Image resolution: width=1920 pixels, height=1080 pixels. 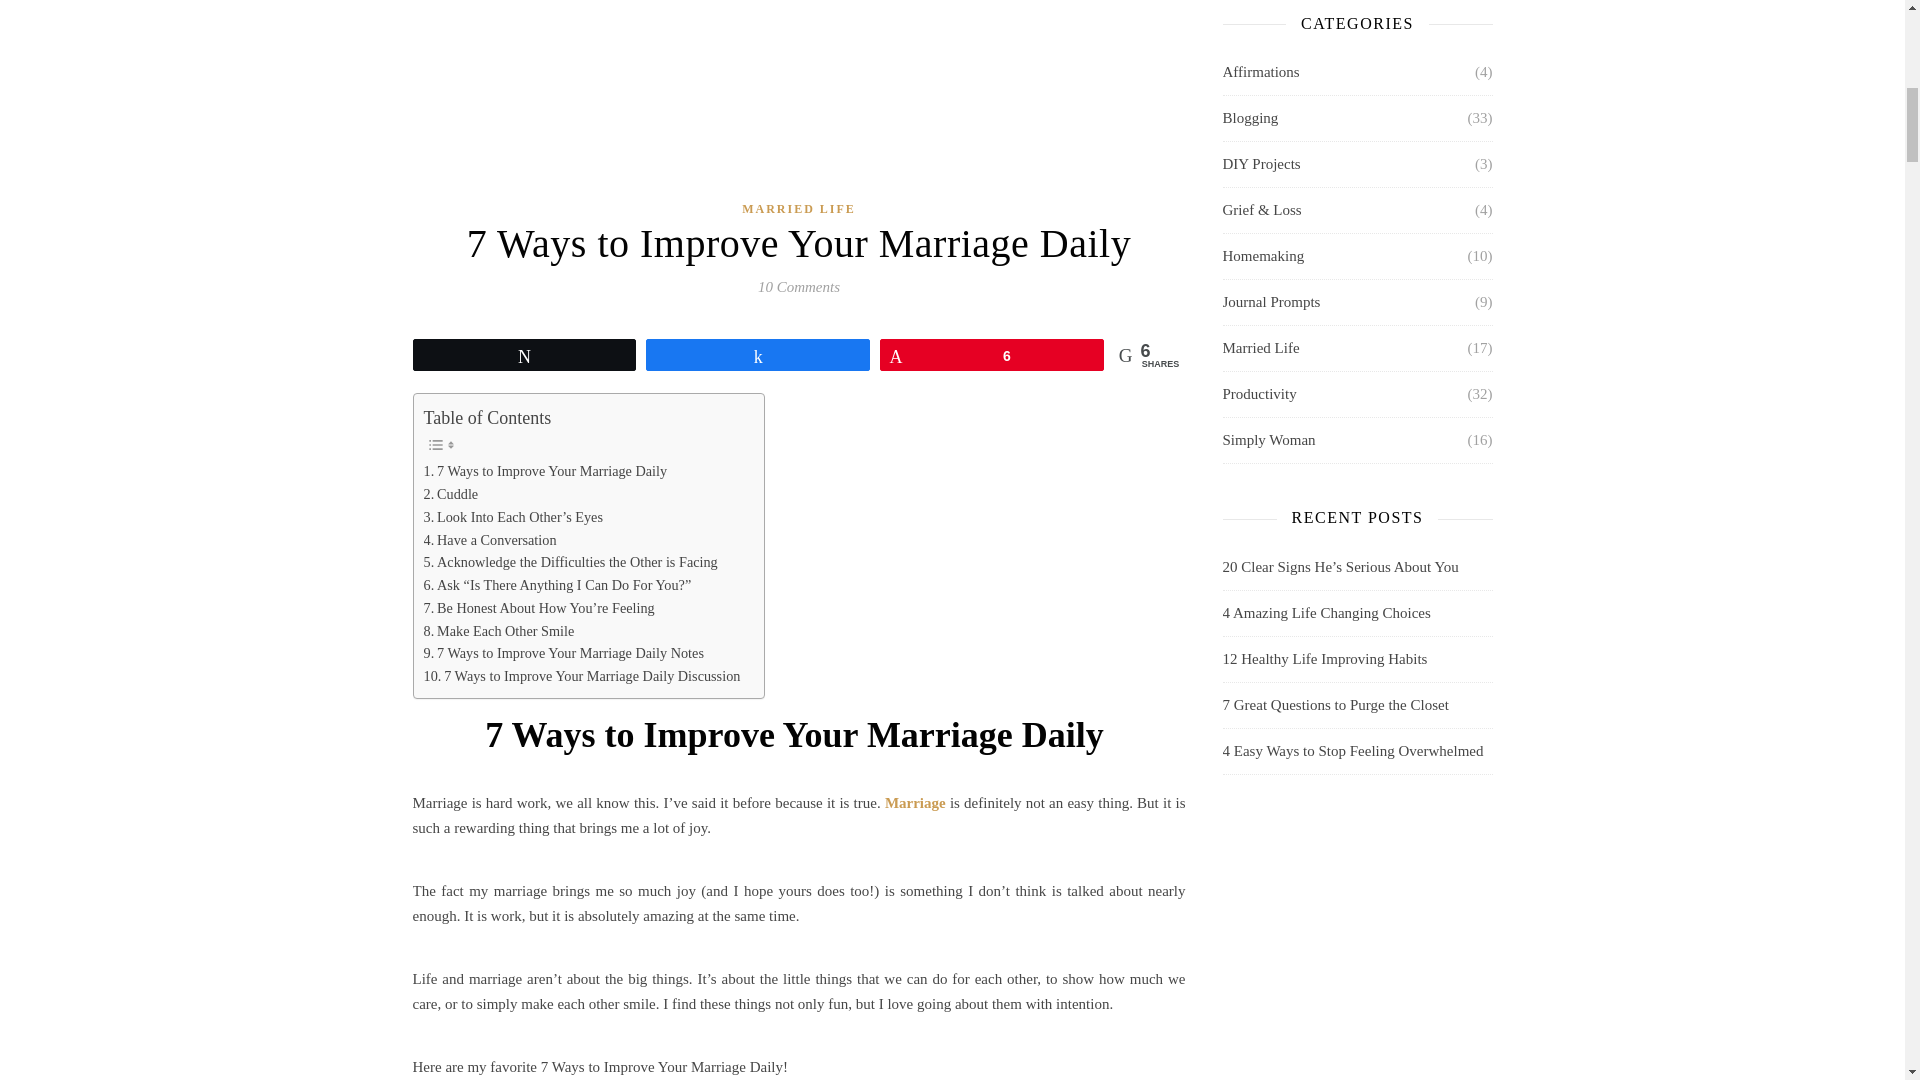 What do you see at coordinates (547, 471) in the screenshot?
I see `7 Ways to Improve Your Marriage Daily ` at bounding box center [547, 471].